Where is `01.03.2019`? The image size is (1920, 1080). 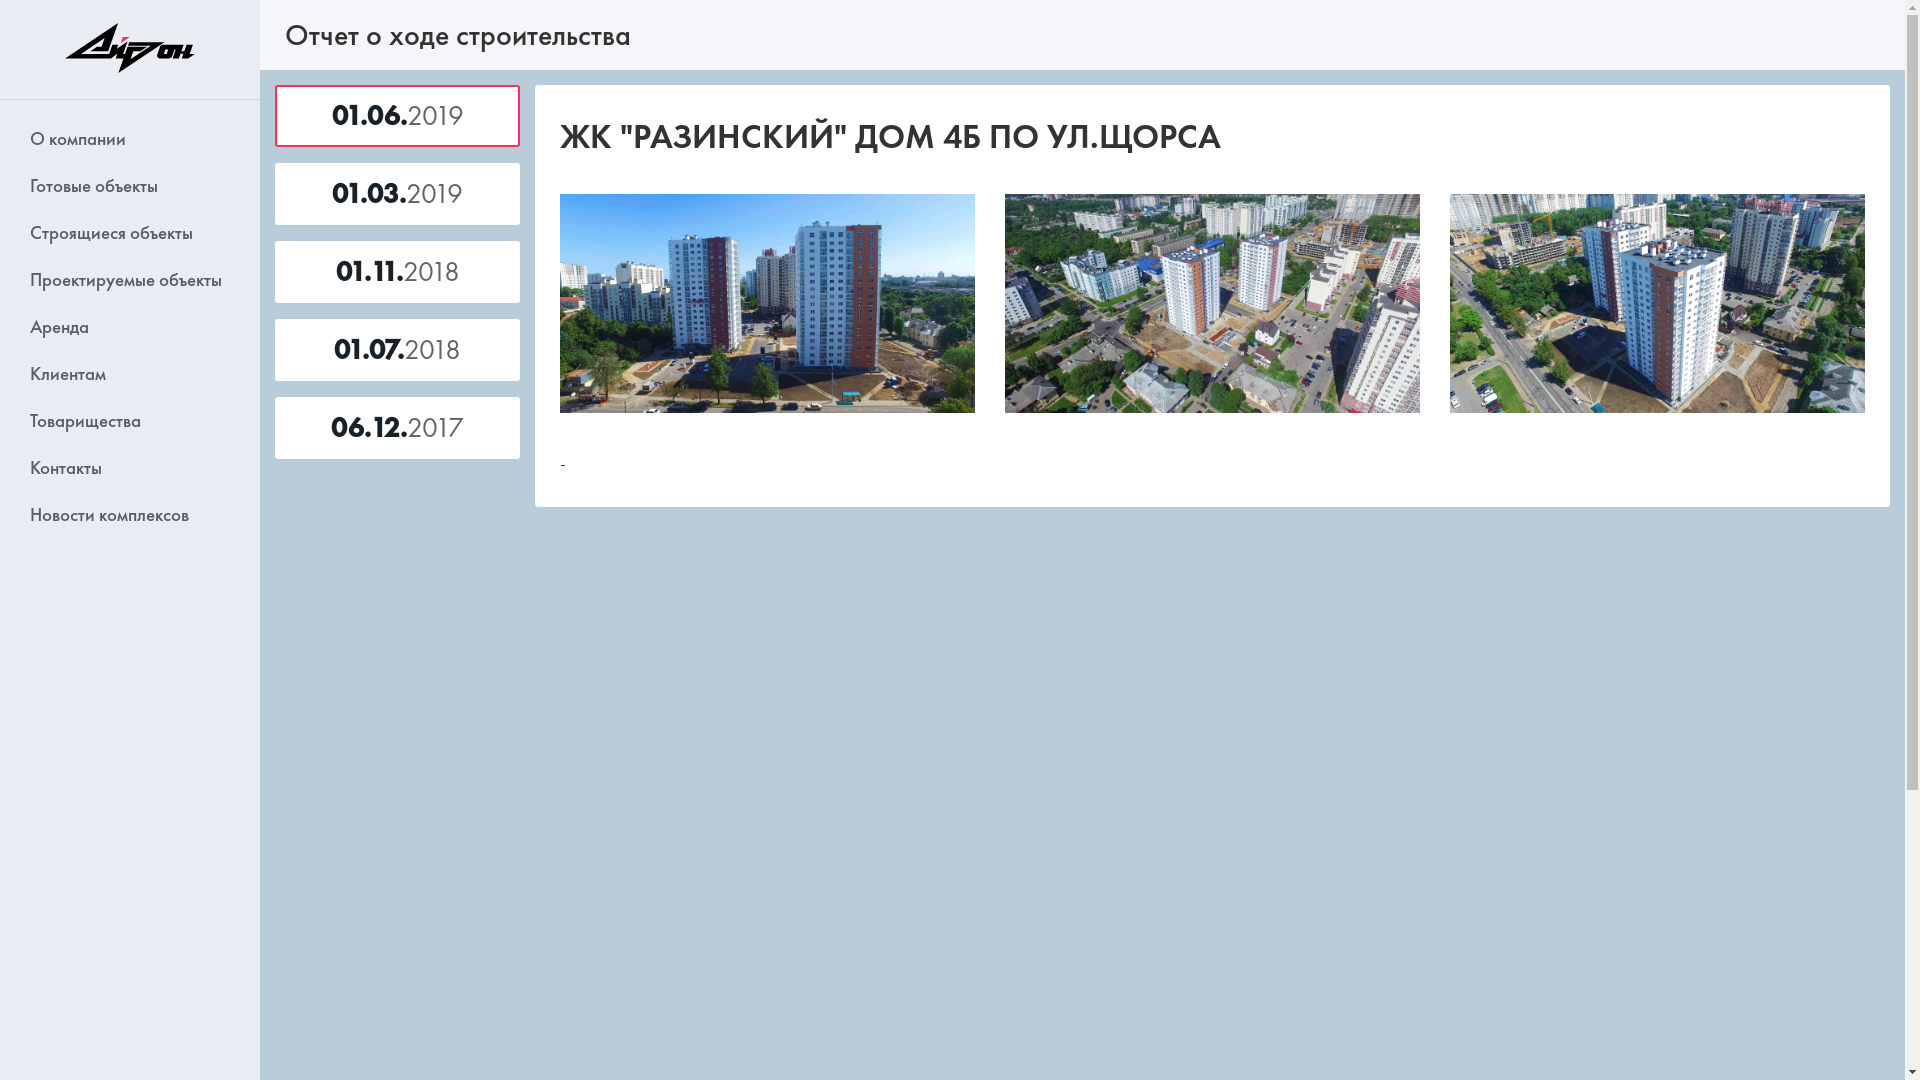 01.03.2019 is located at coordinates (398, 194).